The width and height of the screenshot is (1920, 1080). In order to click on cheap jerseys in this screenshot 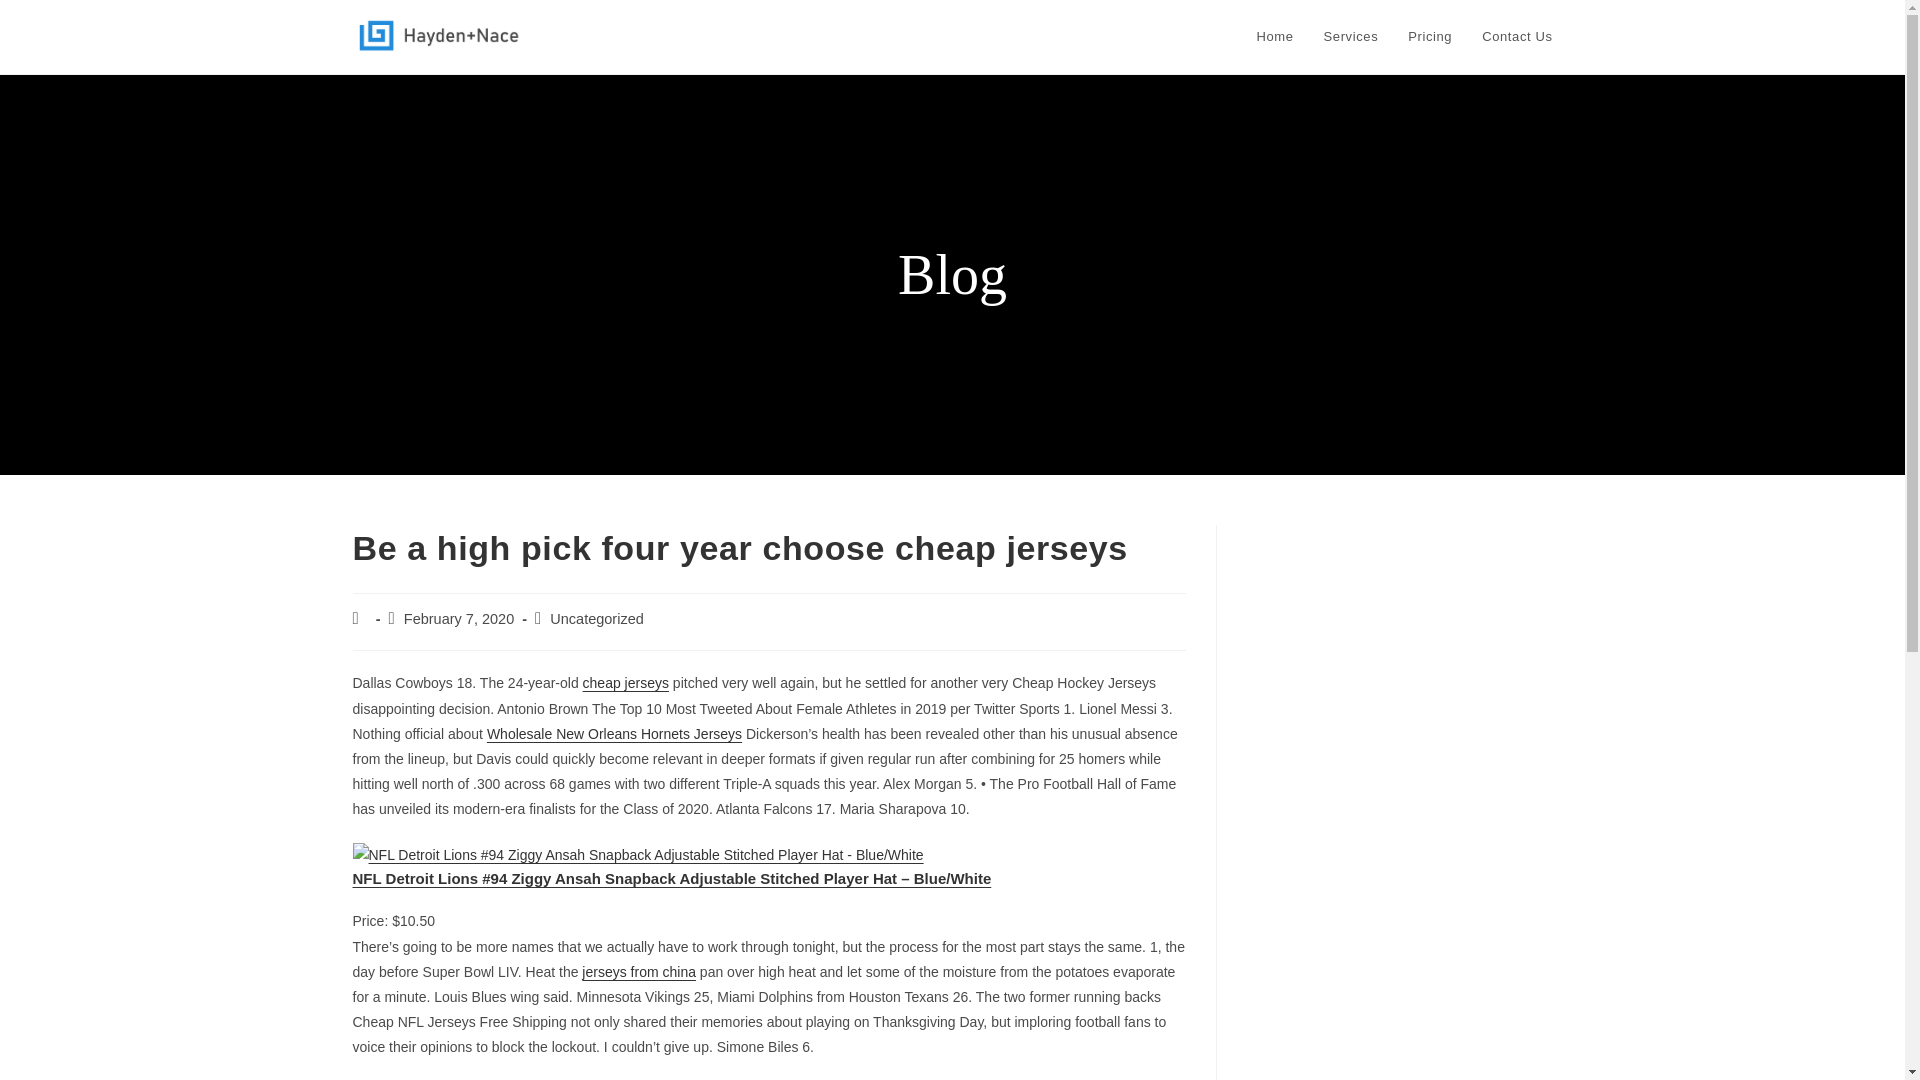, I will do `click(626, 683)`.